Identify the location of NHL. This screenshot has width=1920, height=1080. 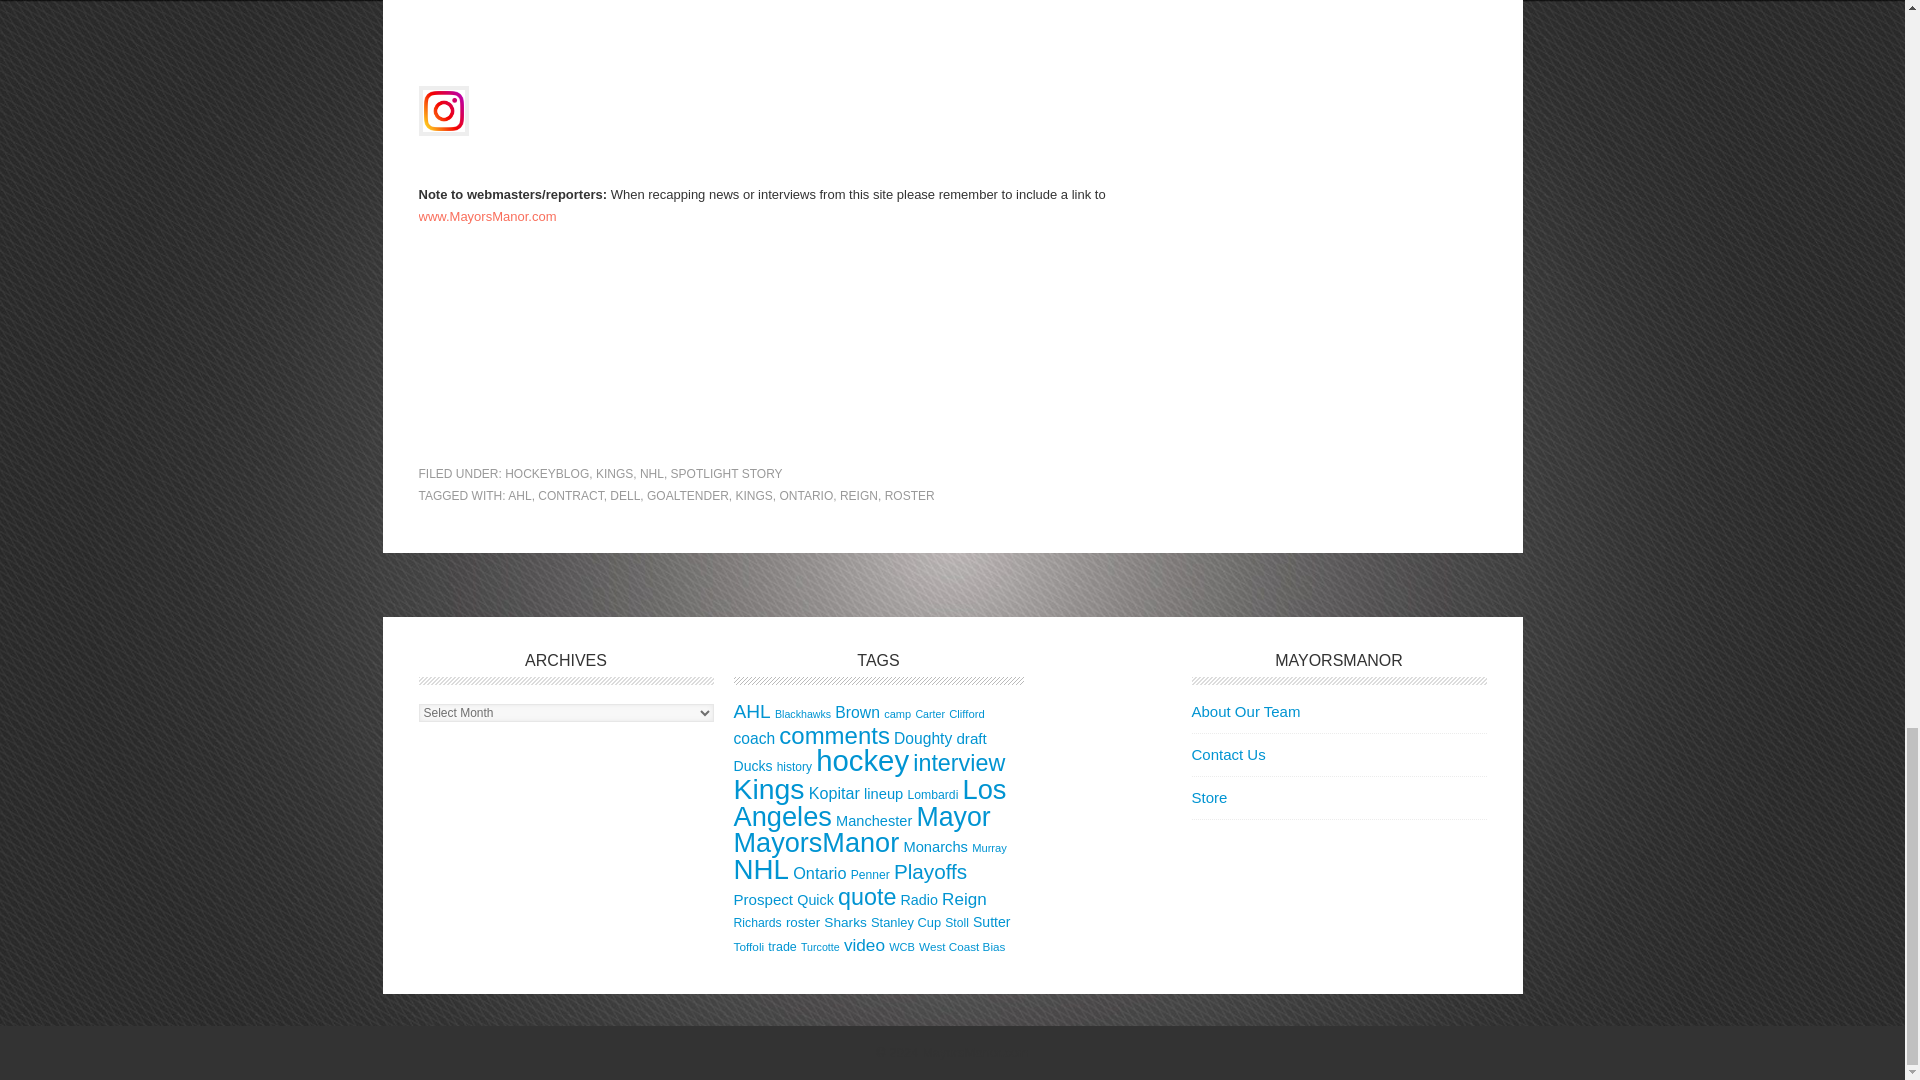
(652, 473).